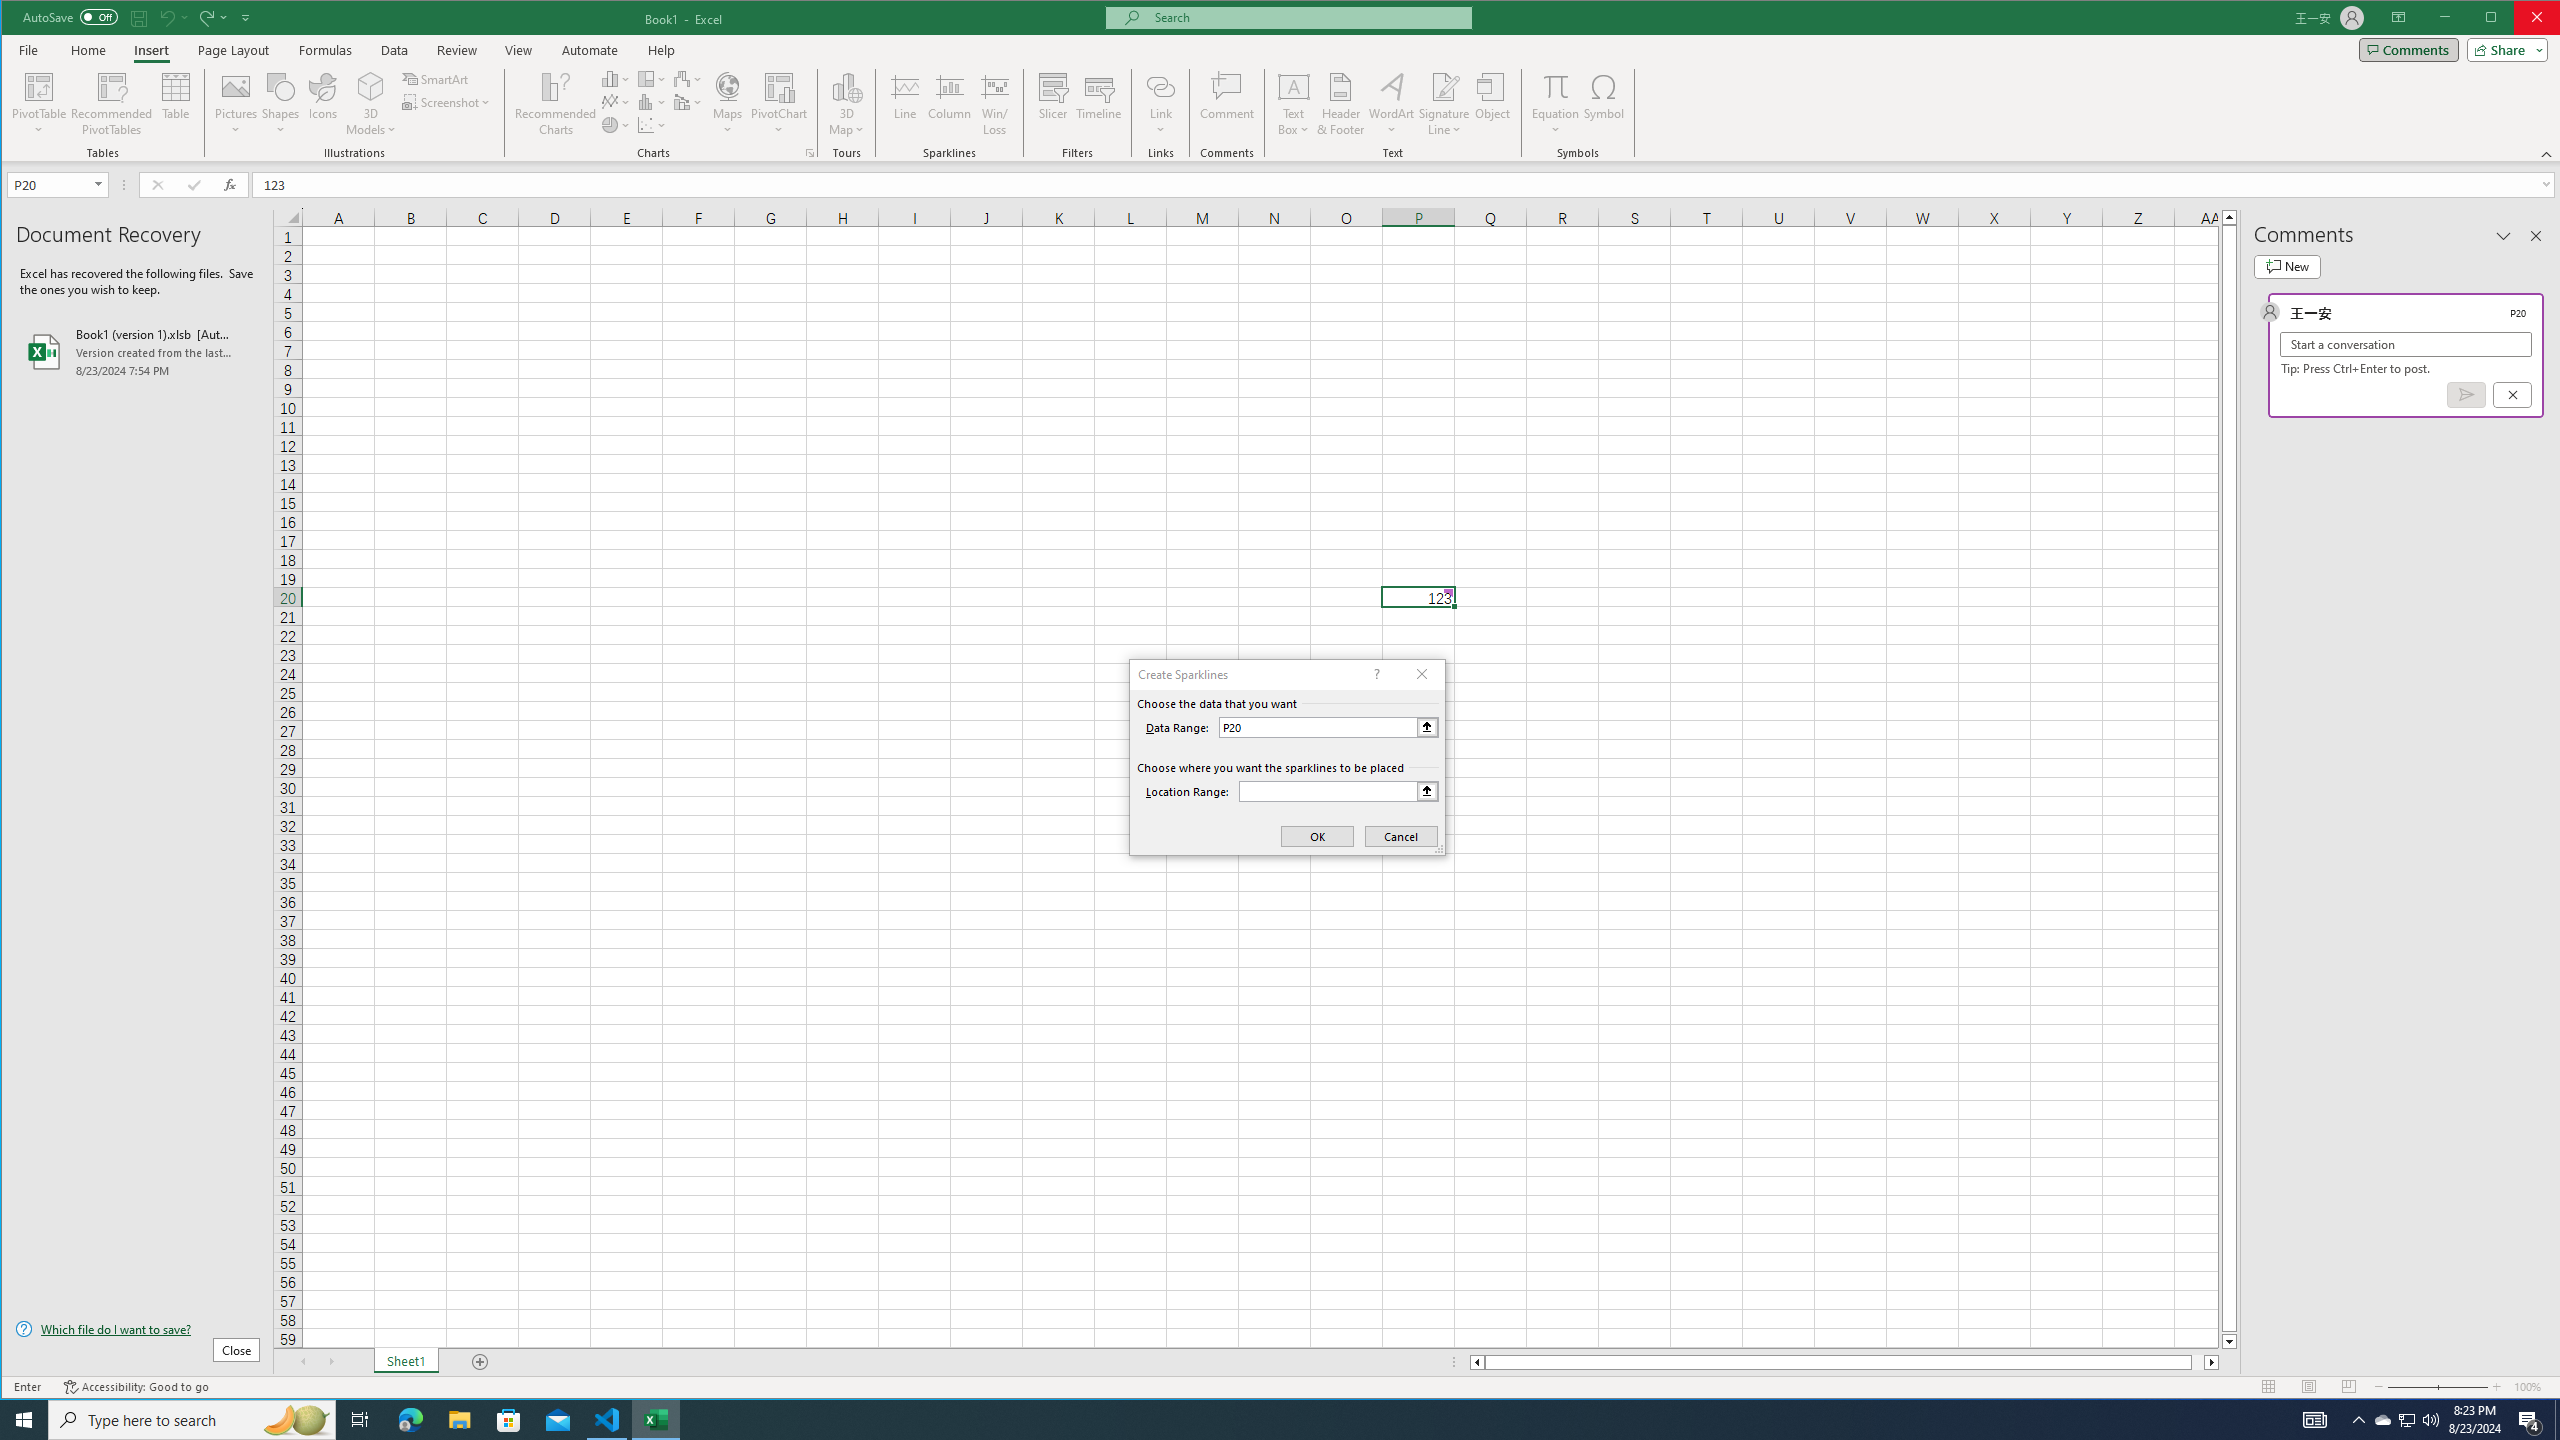 The width and height of the screenshot is (2560, 1440). Describe the element at coordinates (652, 78) in the screenshot. I see `Insert Hierarchy Chart` at that location.